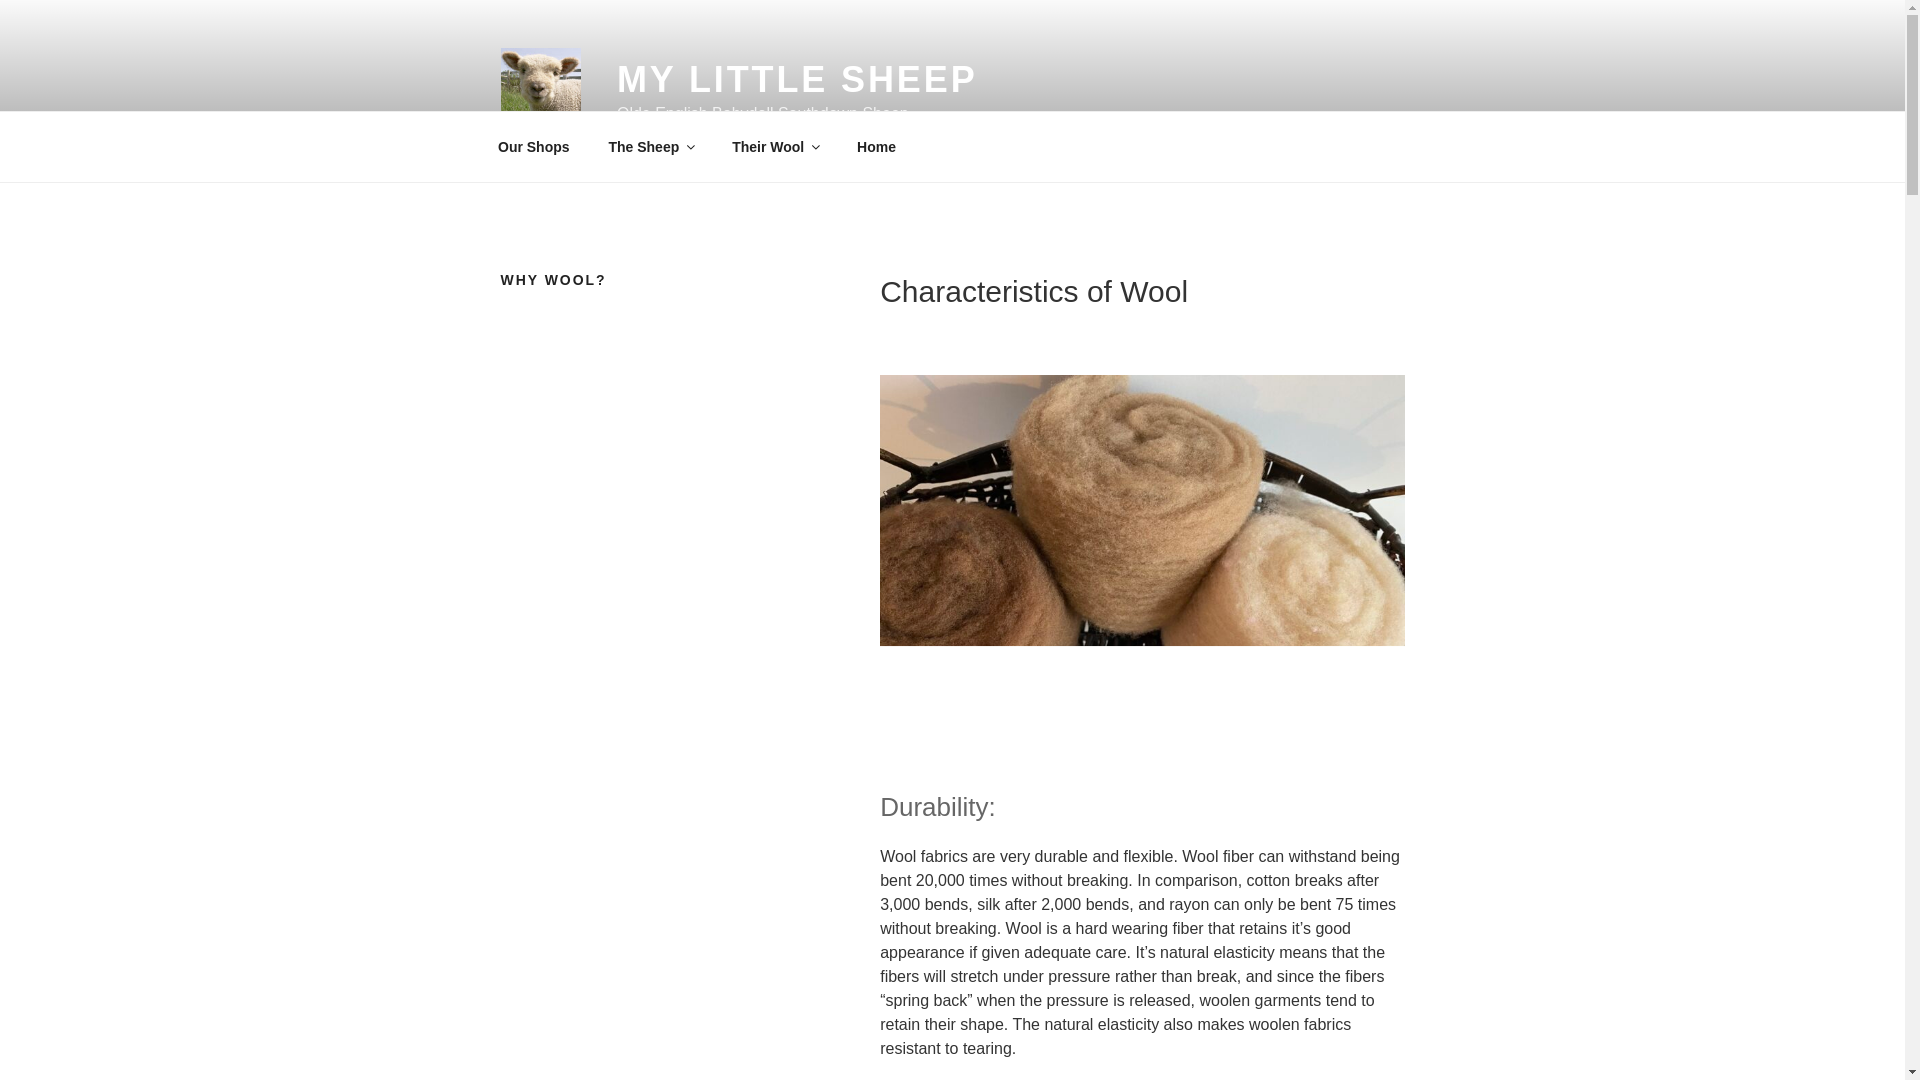 This screenshot has height=1080, width=1920. What do you see at coordinates (650, 146) in the screenshot?
I see `The Sheep` at bounding box center [650, 146].